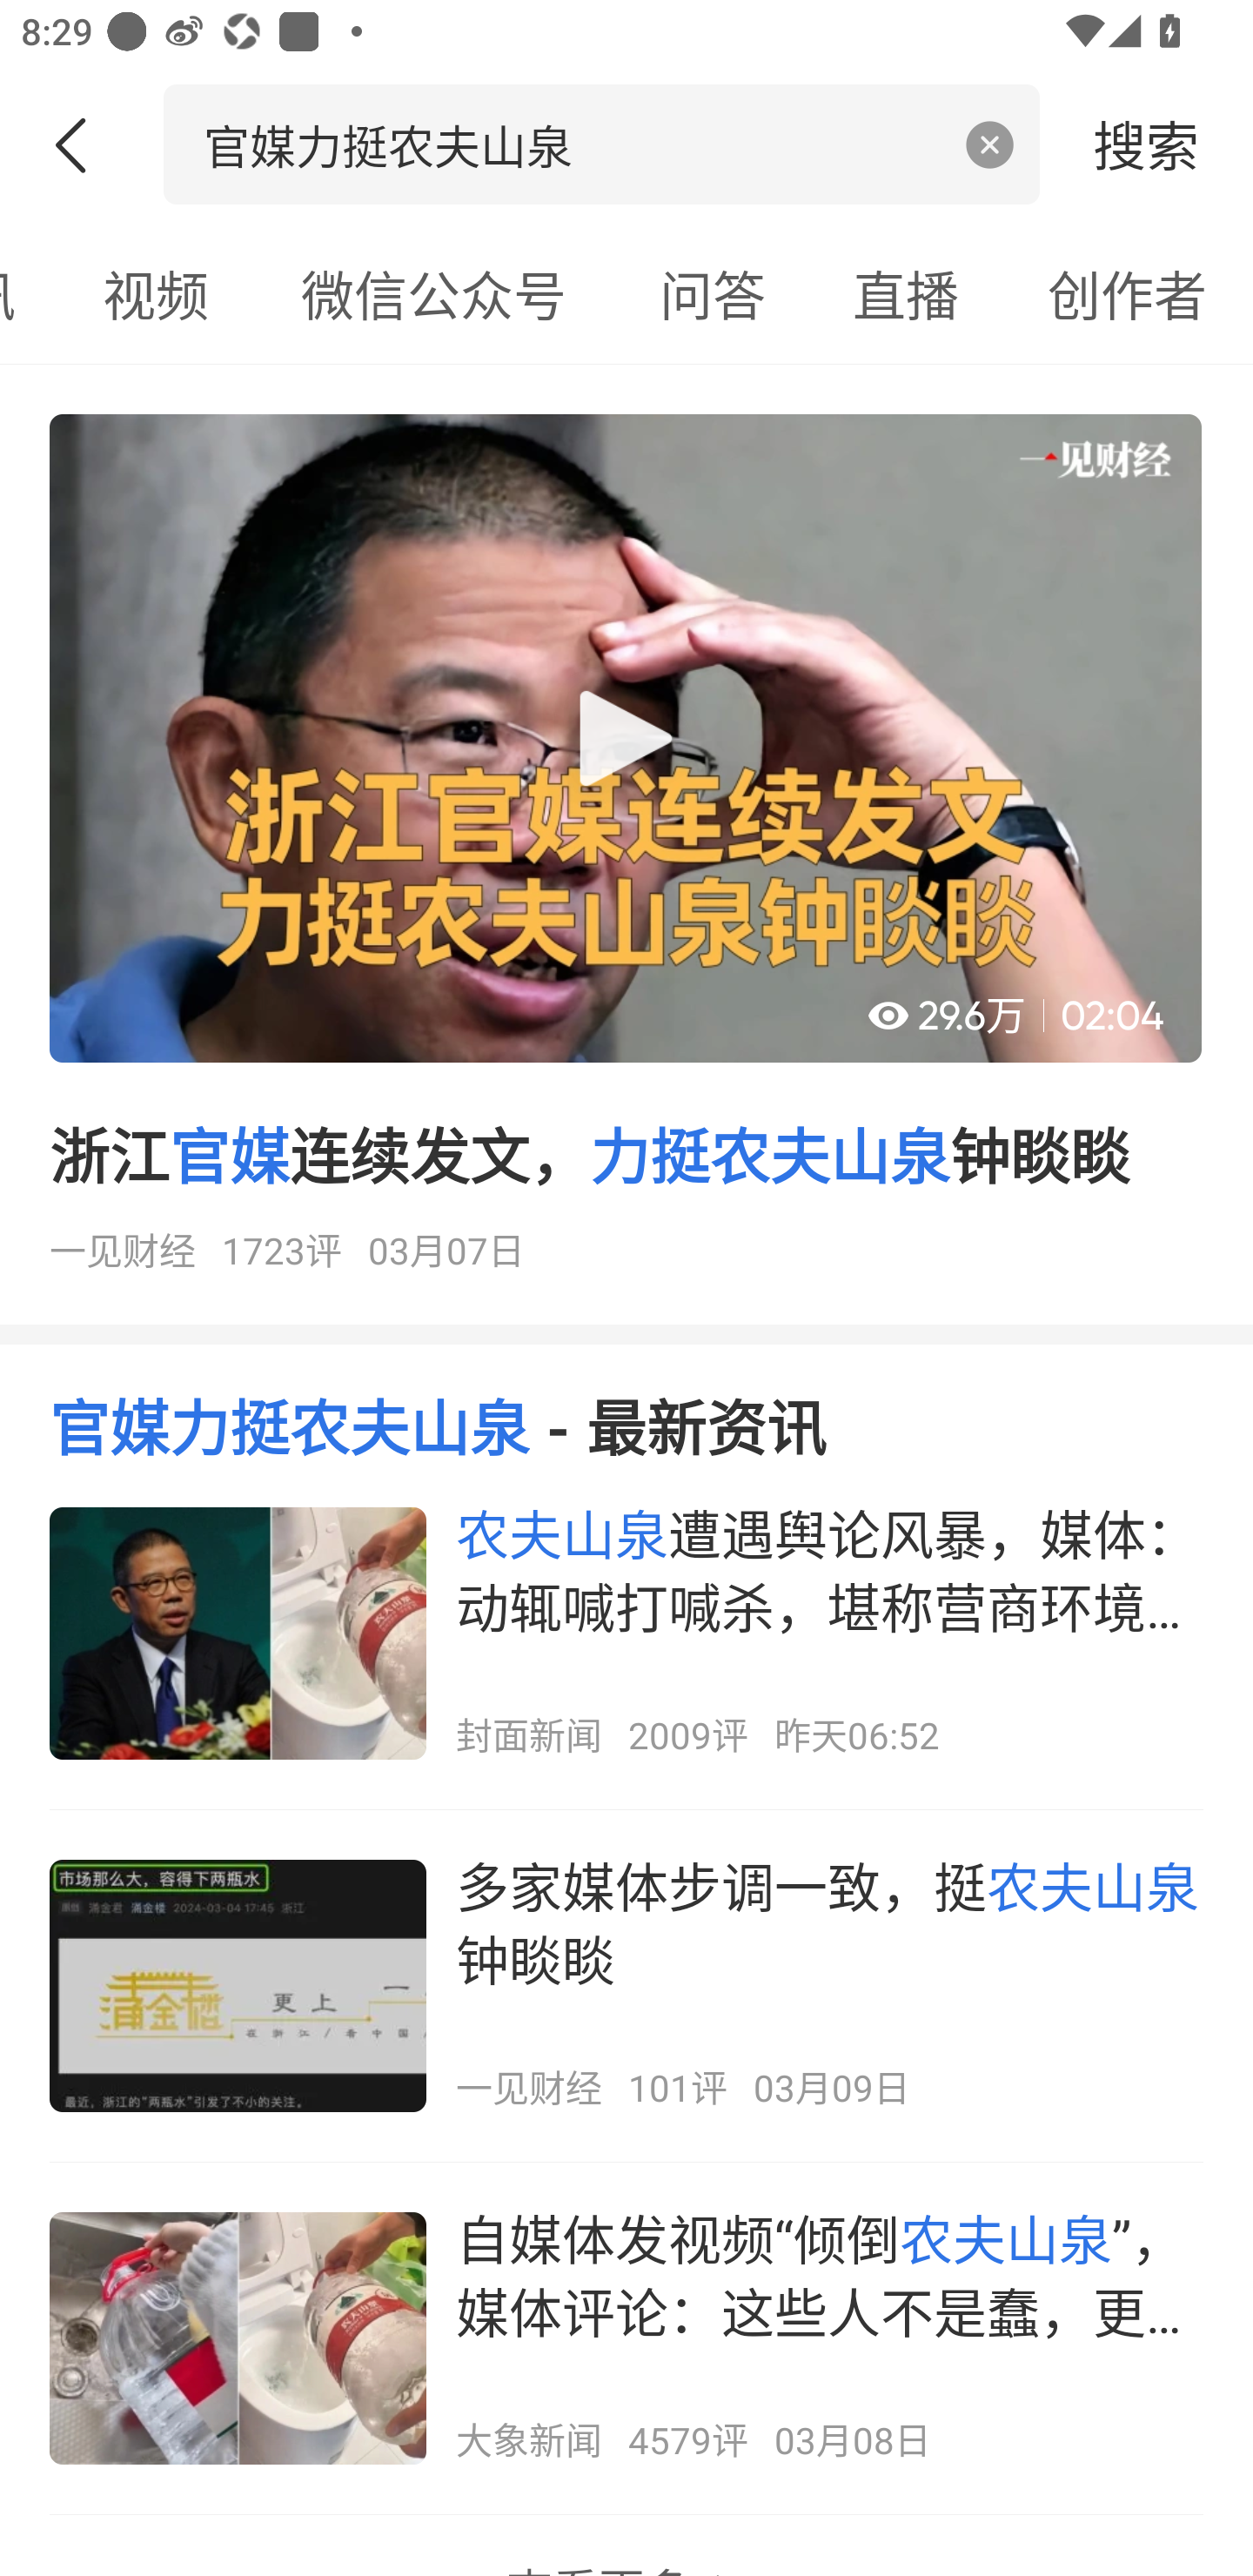  Describe the element at coordinates (626, 855) in the screenshot. I see `浙江官媒连续发文，力挺农夫山泉钟睒睒` at that location.